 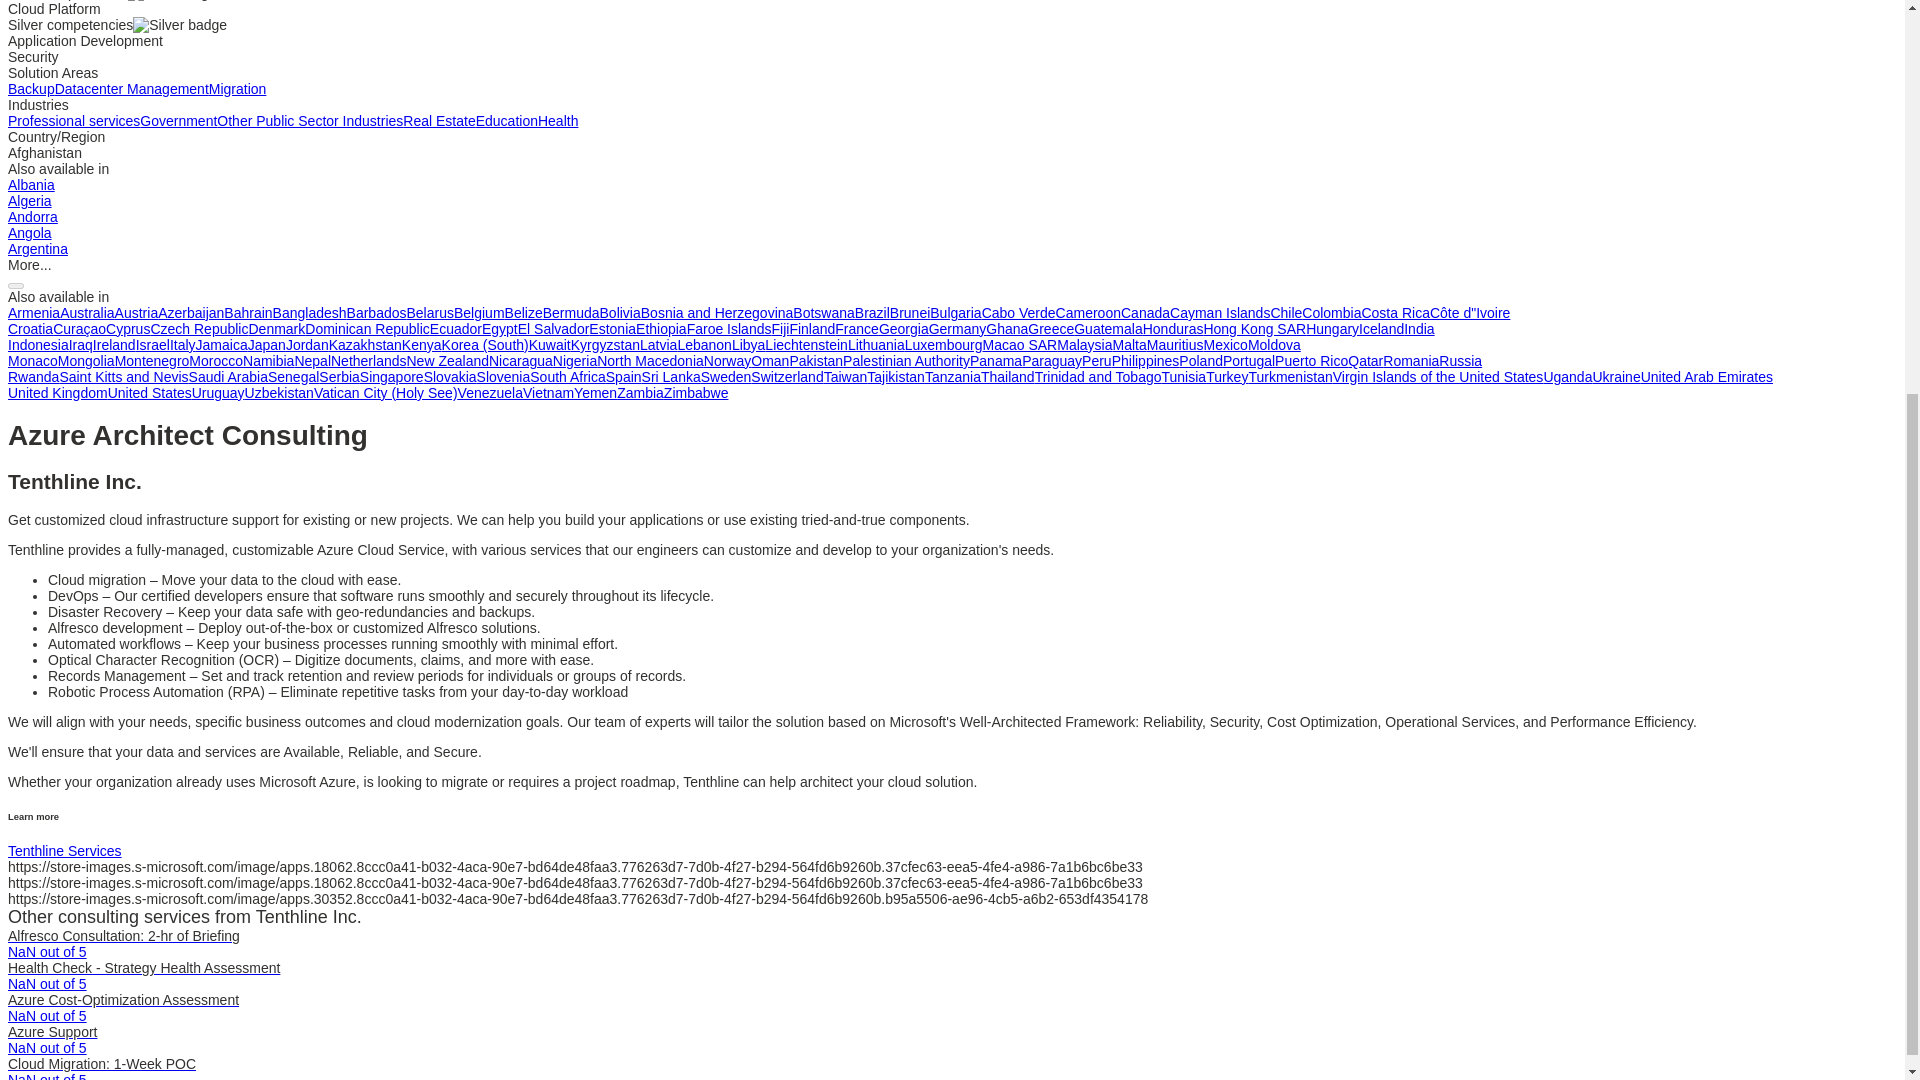 I want to click on Government, so click(x=178, y=120).